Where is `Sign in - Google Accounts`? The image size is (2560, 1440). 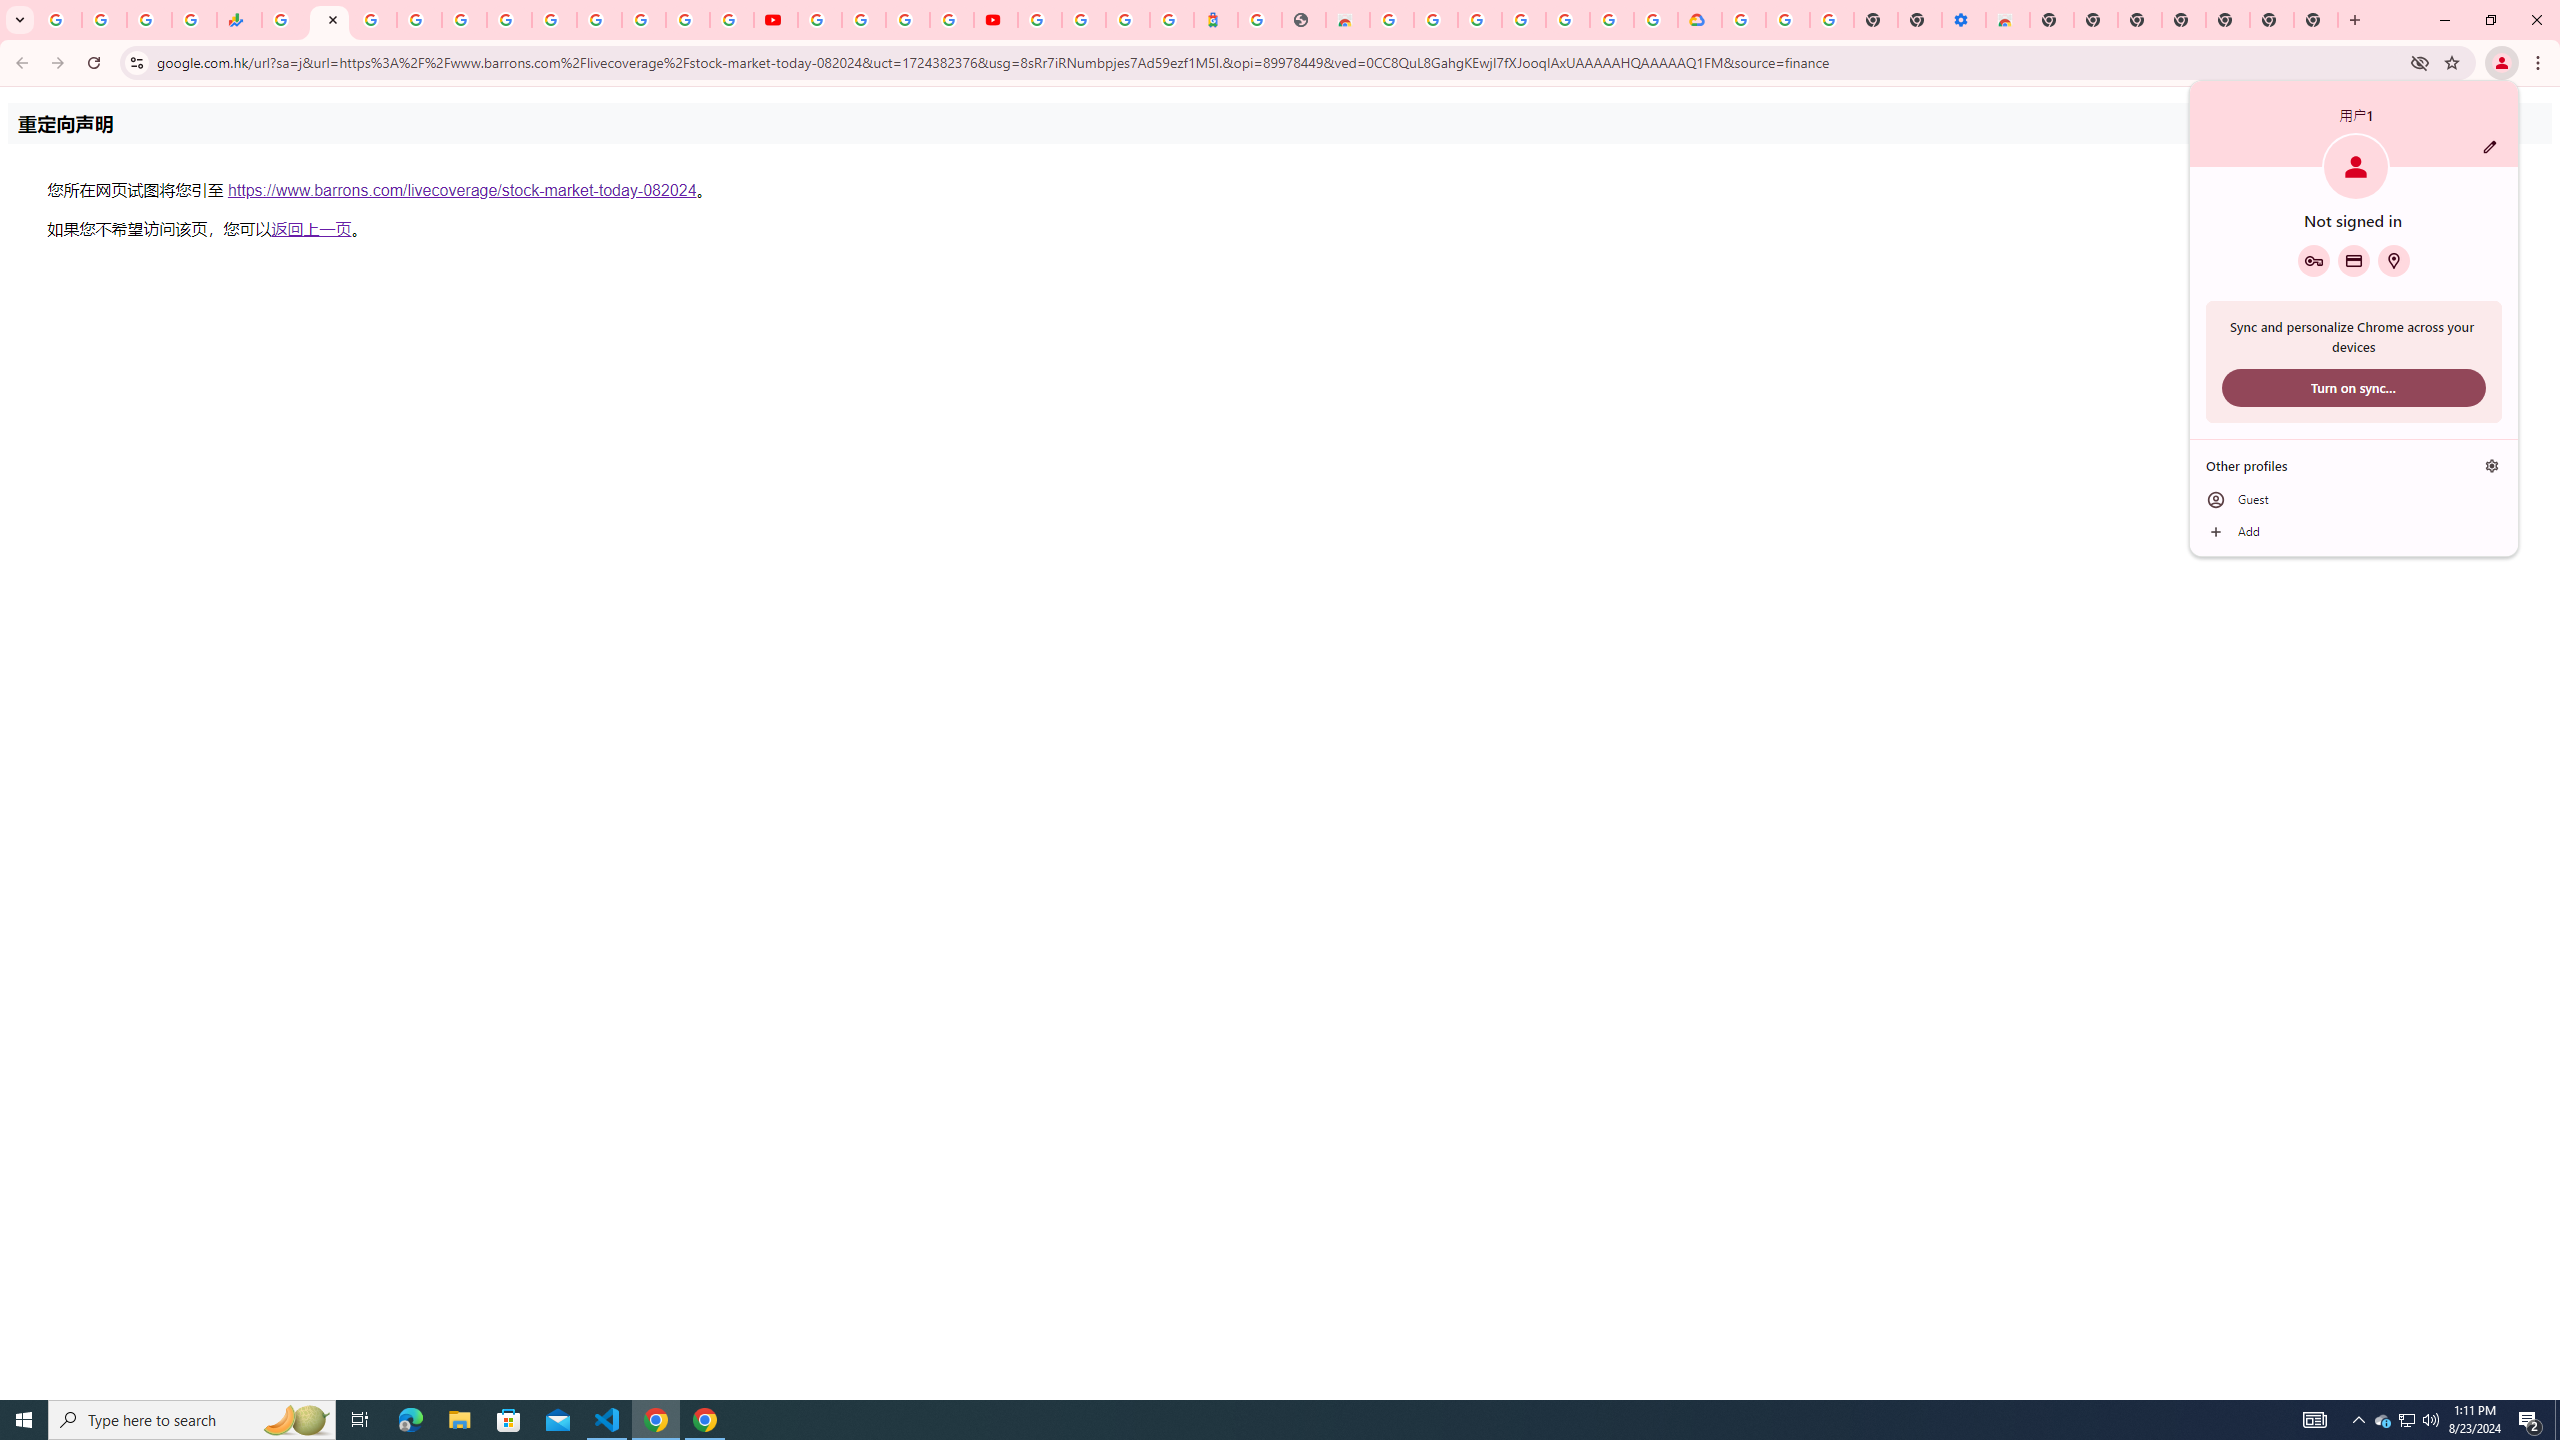
Sign in - Google Accounts is located at coordinates (1039, 20).